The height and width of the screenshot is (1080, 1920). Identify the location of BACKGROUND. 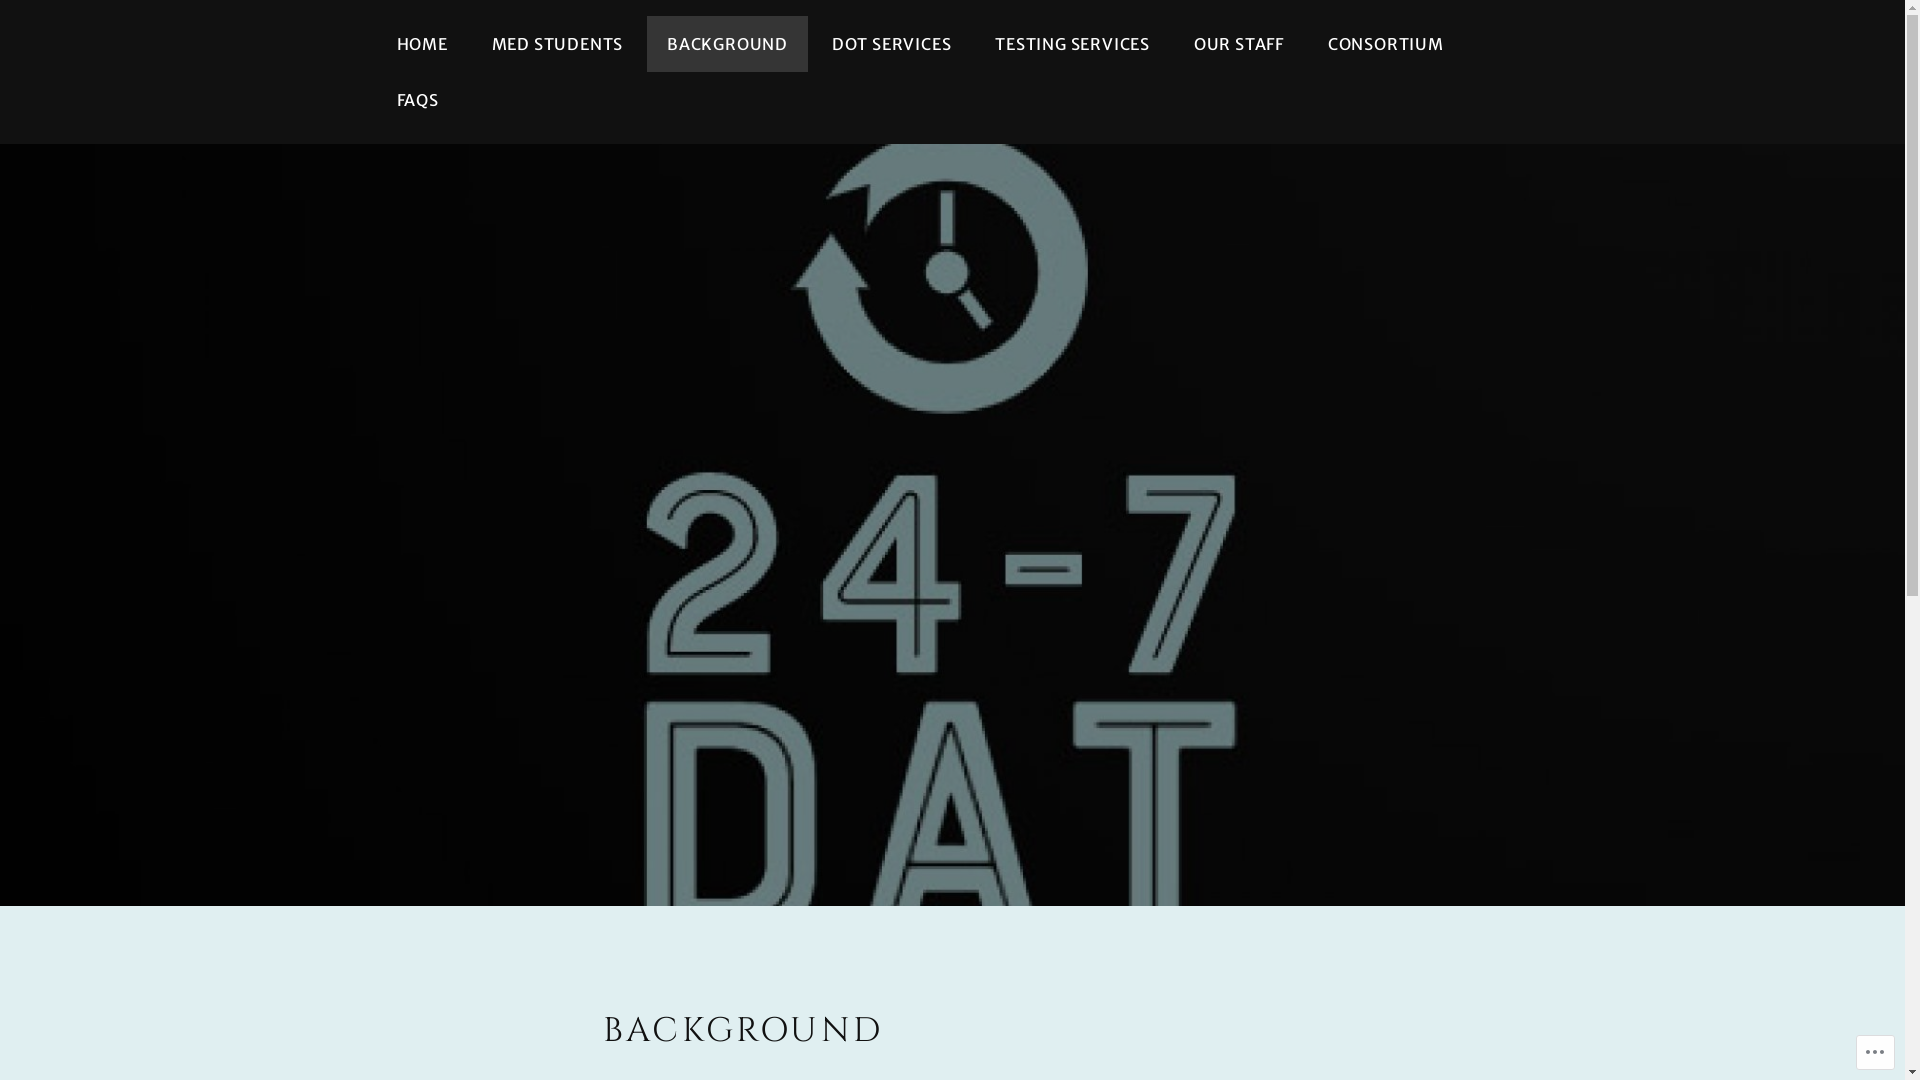
(728, 44).